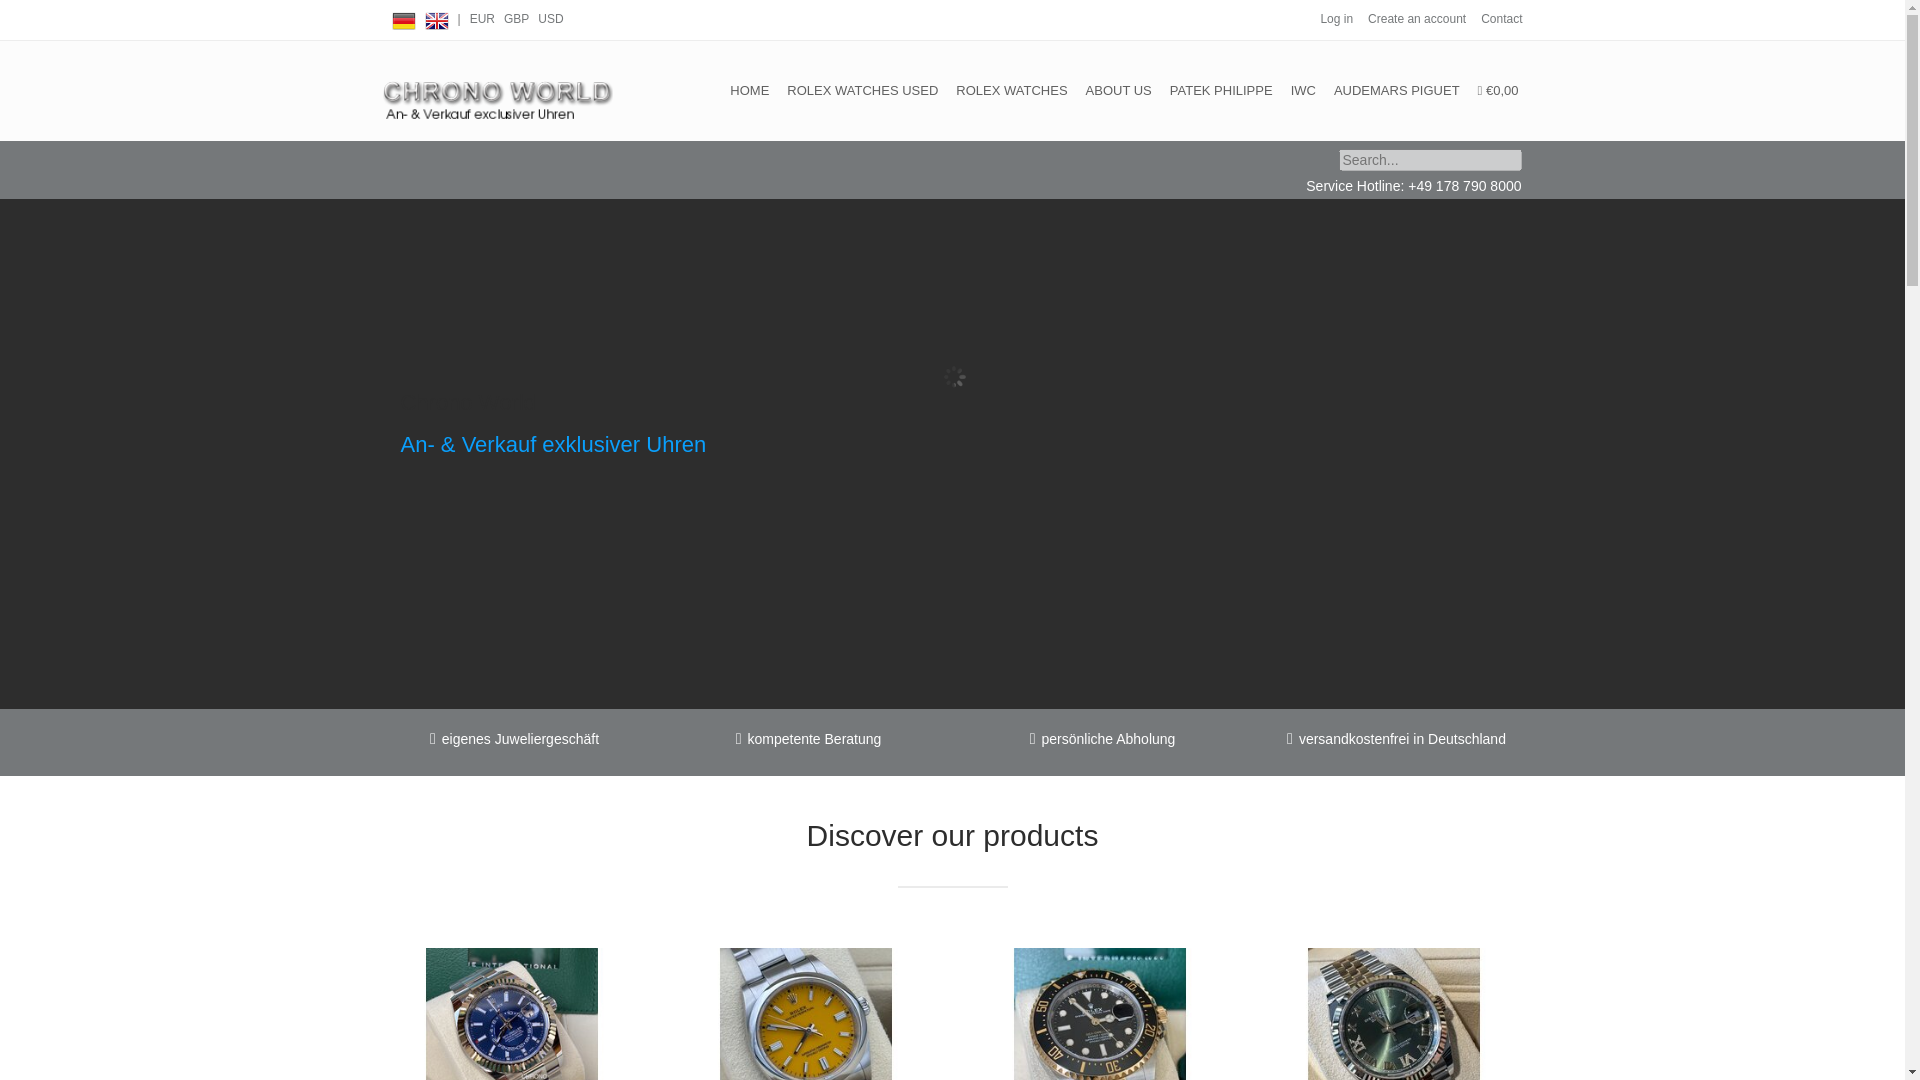 The height and width of the screenshot is (1080, 1920). Describe the element at coordinates (1416, 18) in the screenshot. I see `Create an account` at that location.